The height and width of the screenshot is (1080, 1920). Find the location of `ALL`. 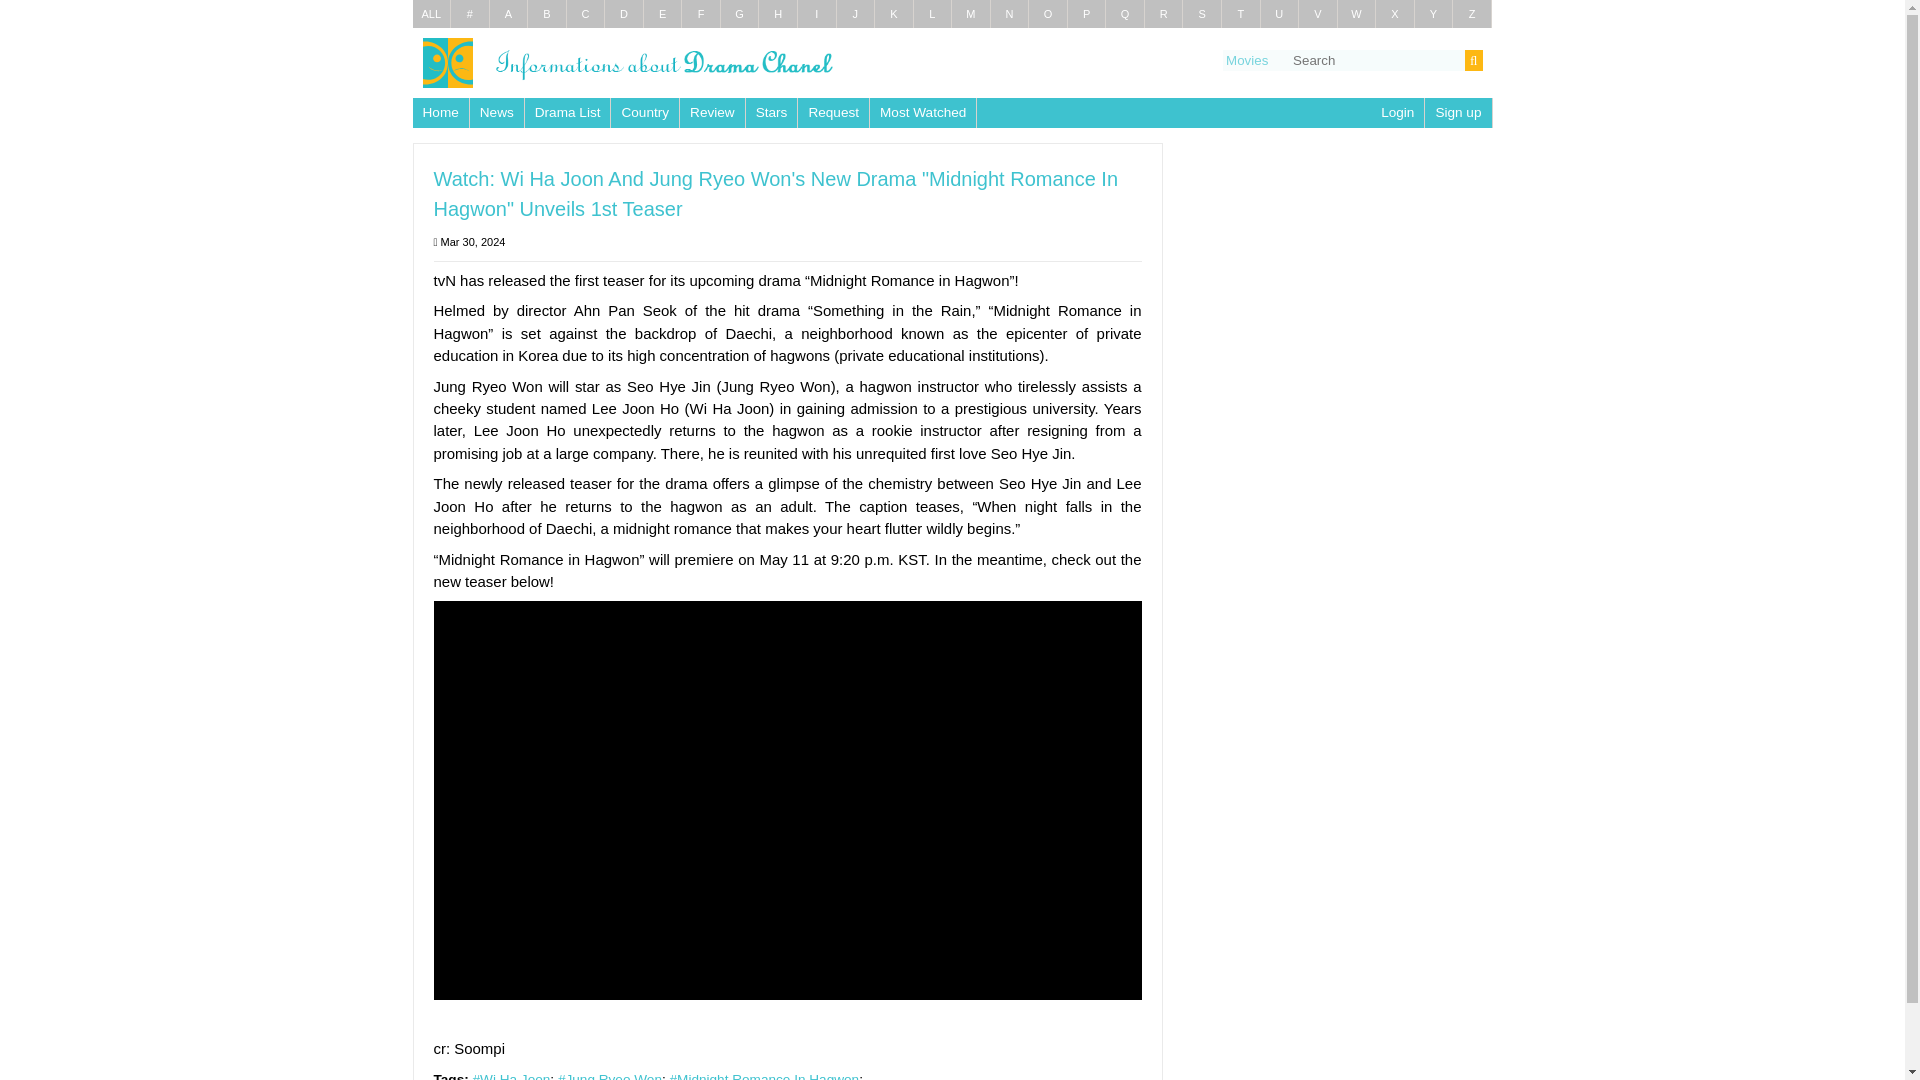

ALL is located at coordinates (430, 14).